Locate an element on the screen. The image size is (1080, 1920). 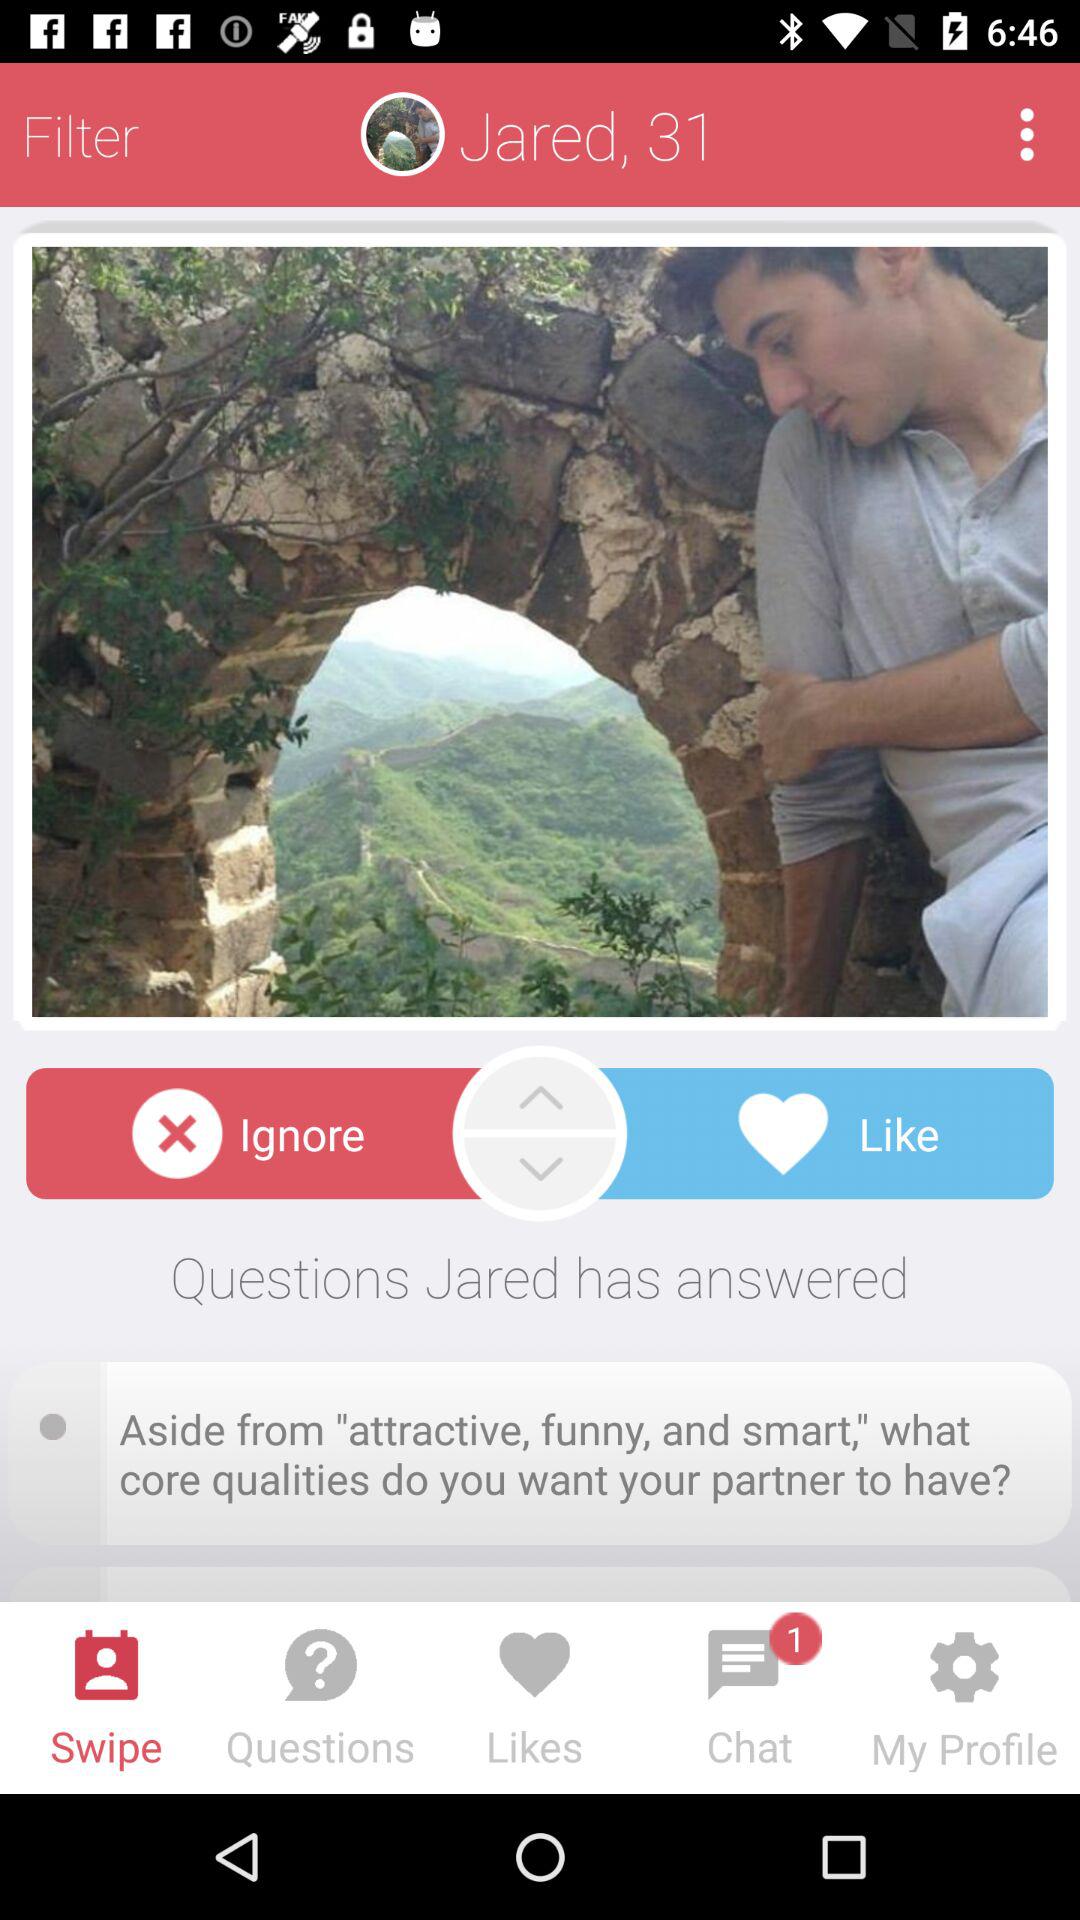
select the icon along with text on the left side of text my profile is located at coordinates (750, 1693).